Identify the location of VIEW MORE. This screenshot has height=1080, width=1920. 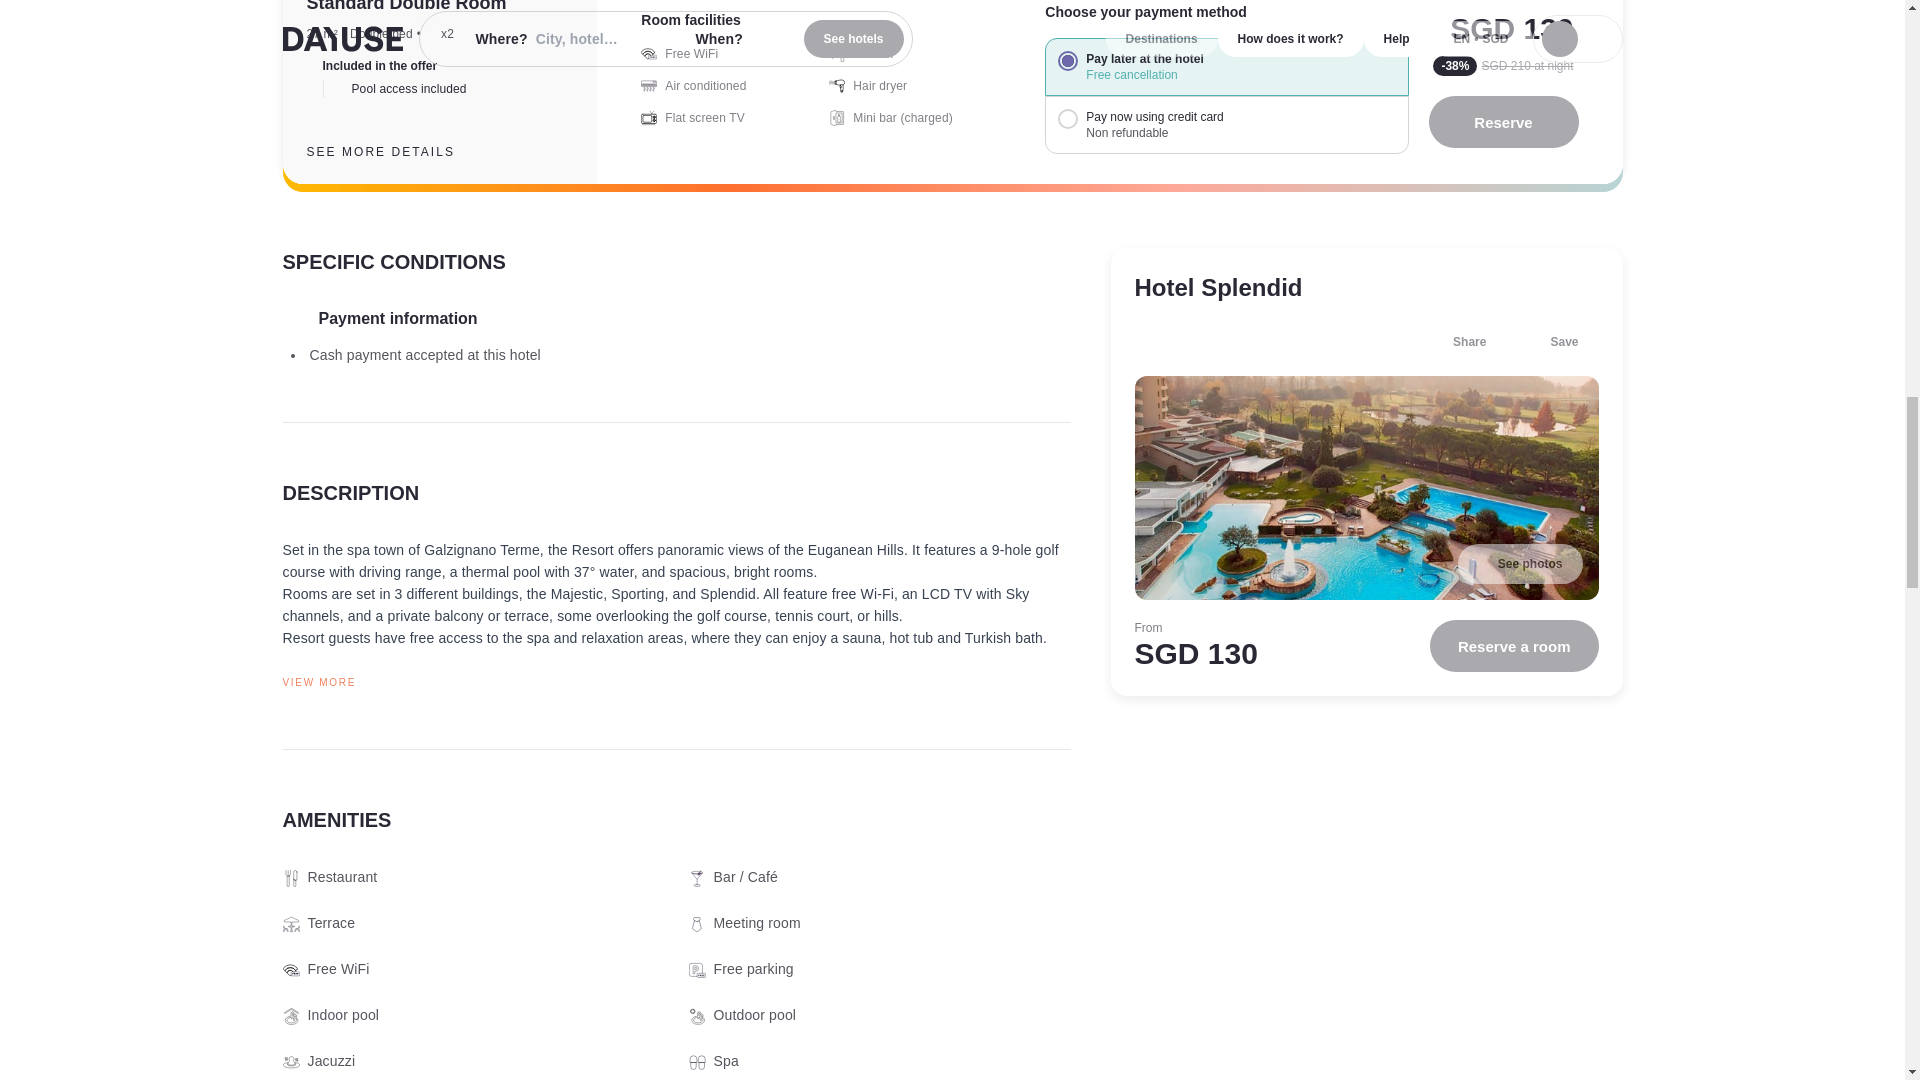
(676, 682).